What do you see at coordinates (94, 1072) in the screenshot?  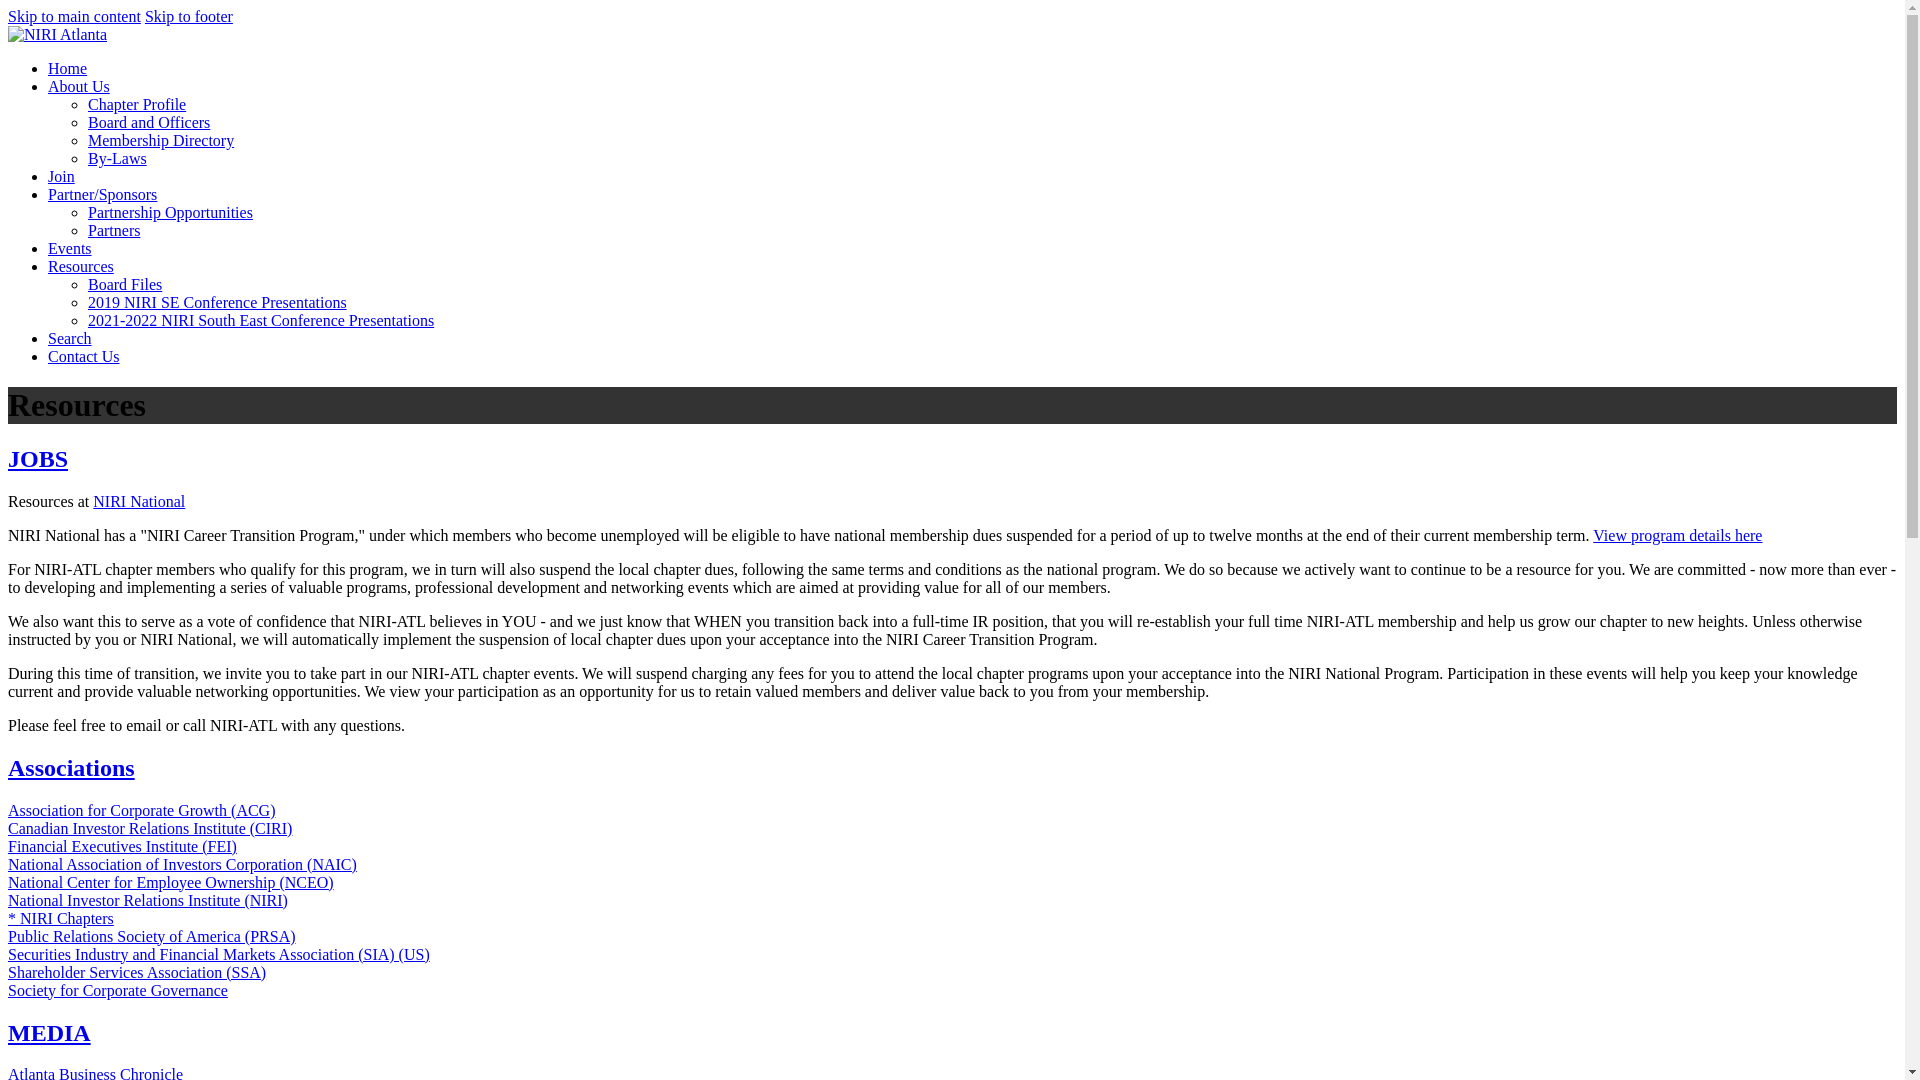 I see `Atlanta Business Chronicle` at bounding box center [94, 1072].